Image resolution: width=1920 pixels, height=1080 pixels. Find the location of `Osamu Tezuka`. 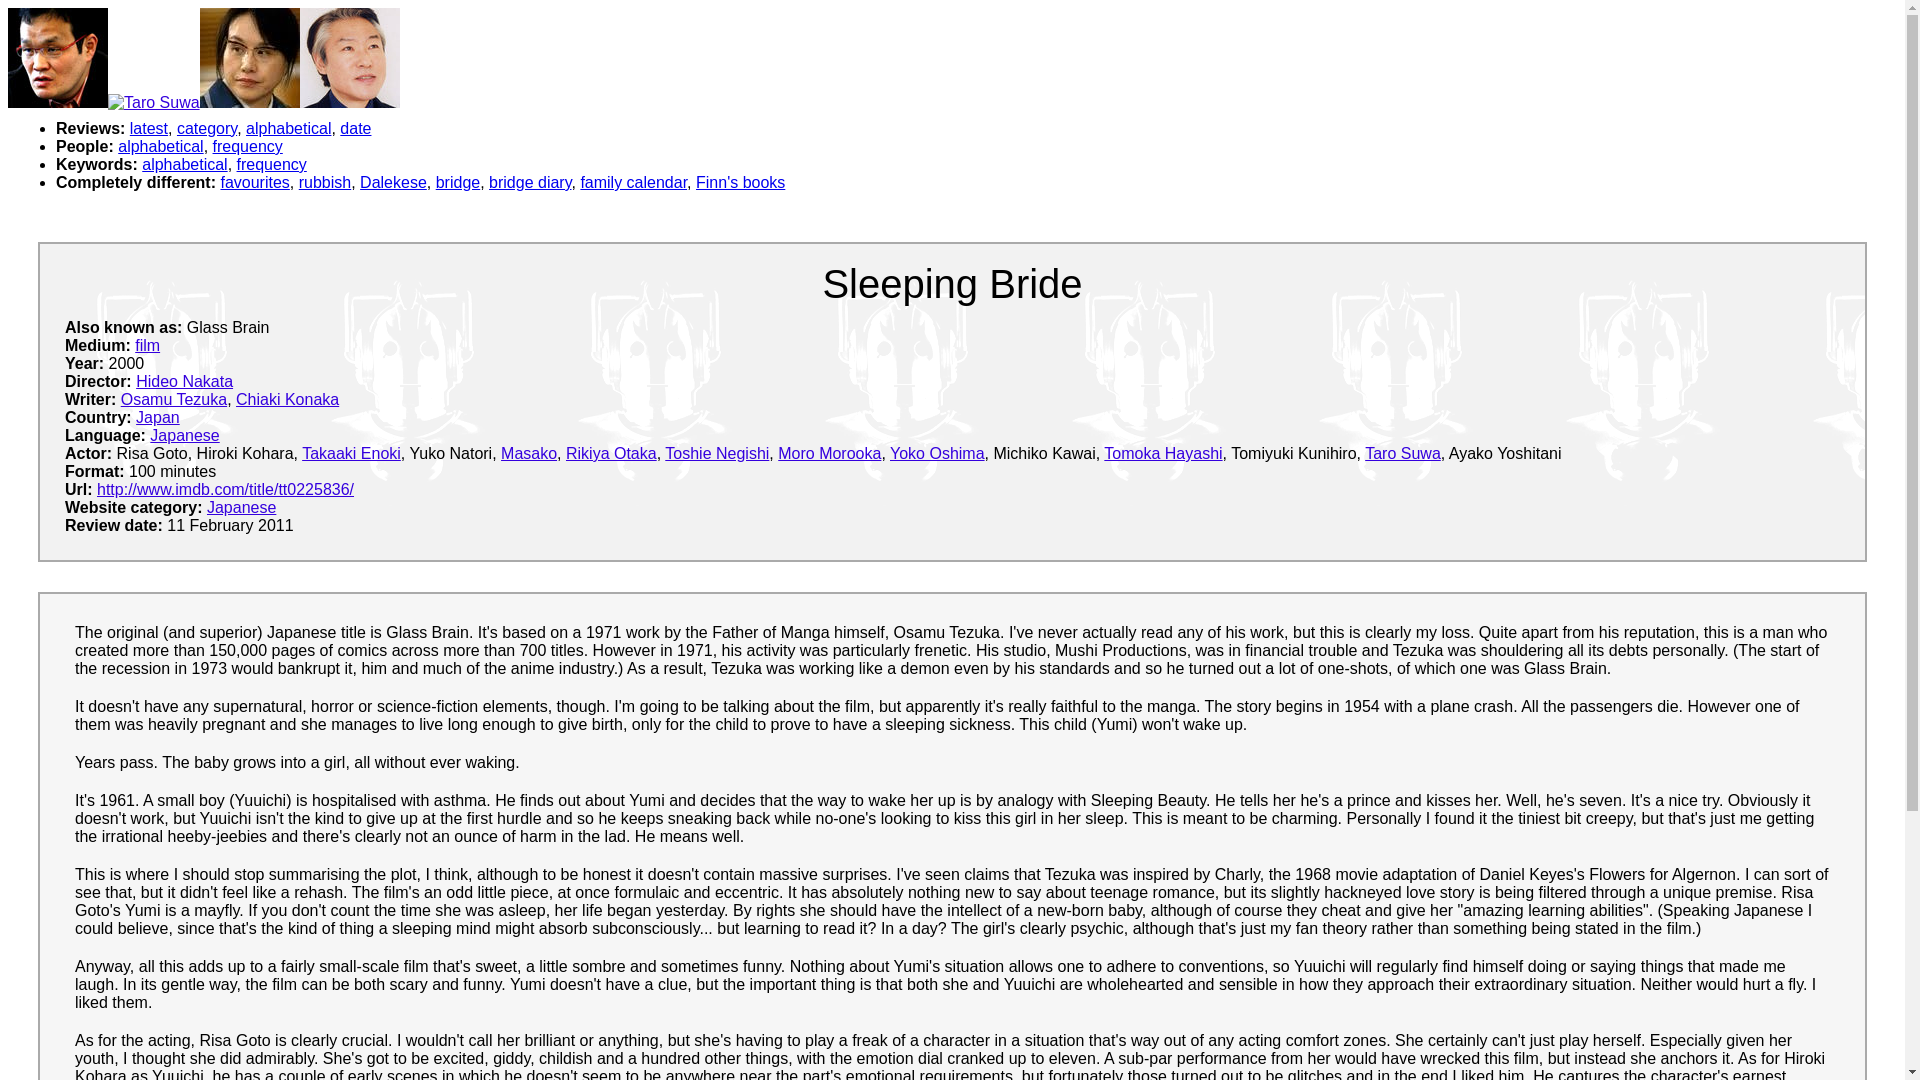

Osamu Tezuka is located at coordinates (173, 399).